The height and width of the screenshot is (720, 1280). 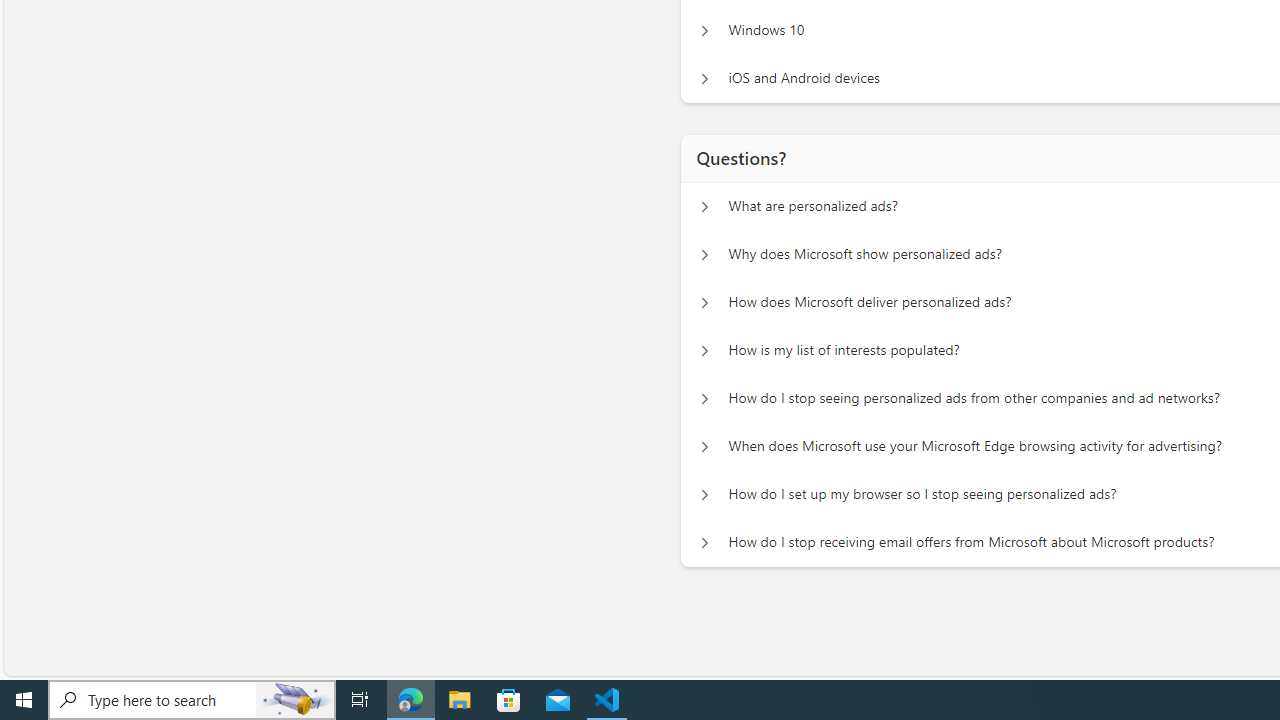 What do you see at coordinates (704, 350) in the screenshot?
I see `Questions? How is my list of interests populated?` at bounding box center [704, 350].